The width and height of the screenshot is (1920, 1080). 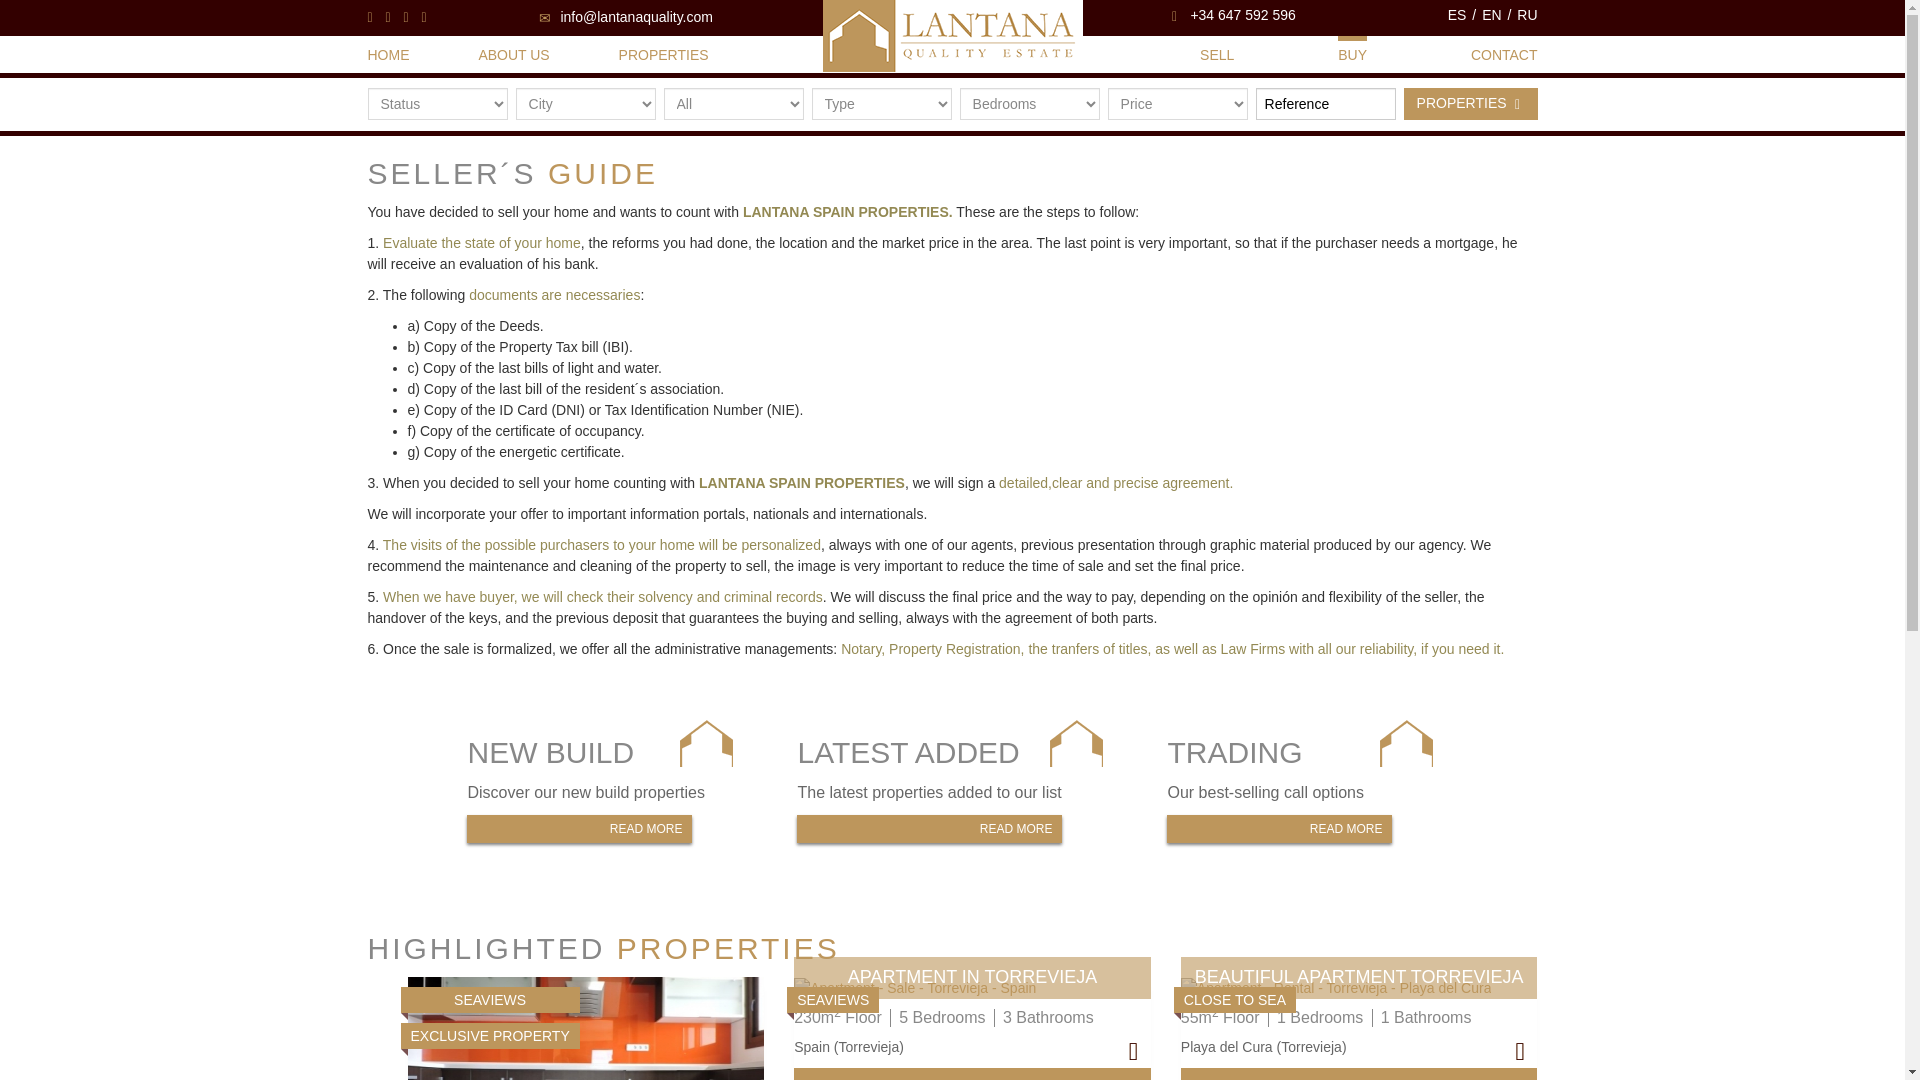 What do you see at coordinates (1526, 14) in the screenshot?
I see `RU` at bounding box center [1526, 14].